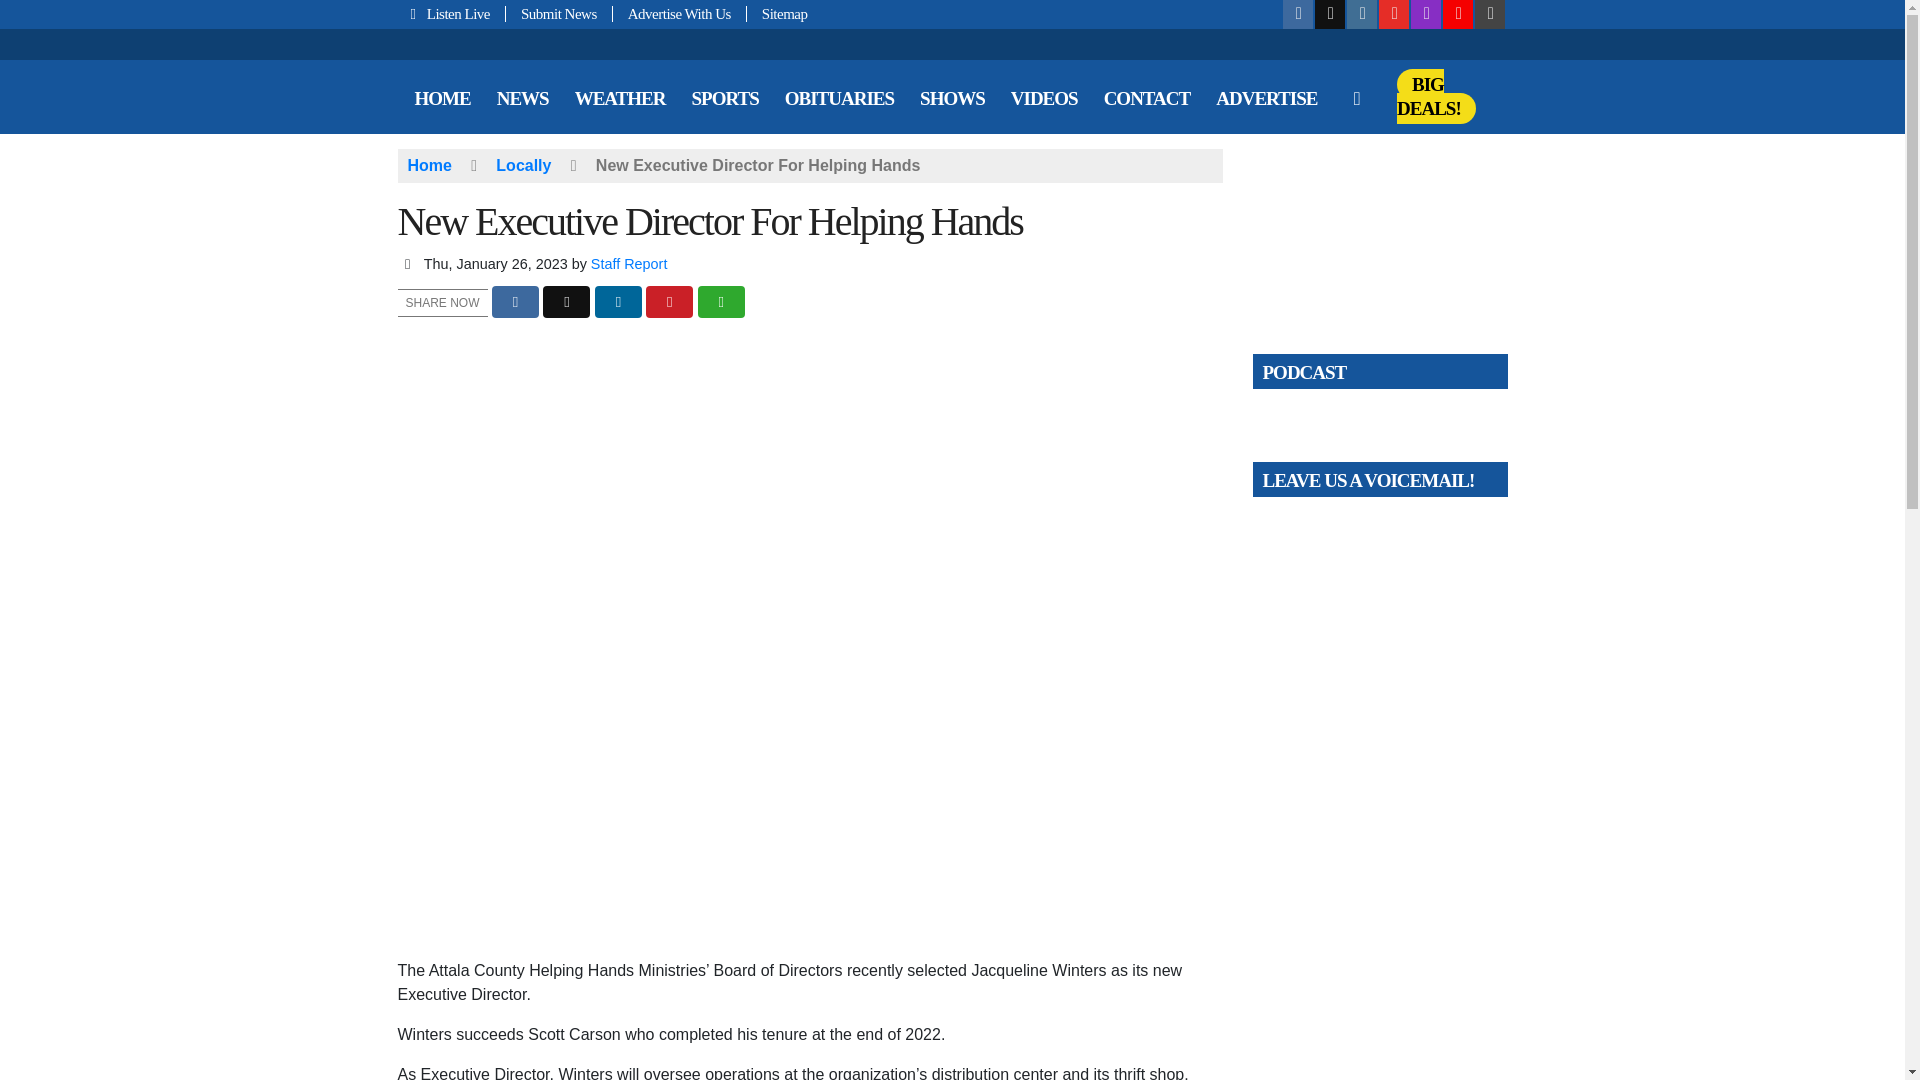  I want to click on Follow our Podcast, so click(1426, 14).